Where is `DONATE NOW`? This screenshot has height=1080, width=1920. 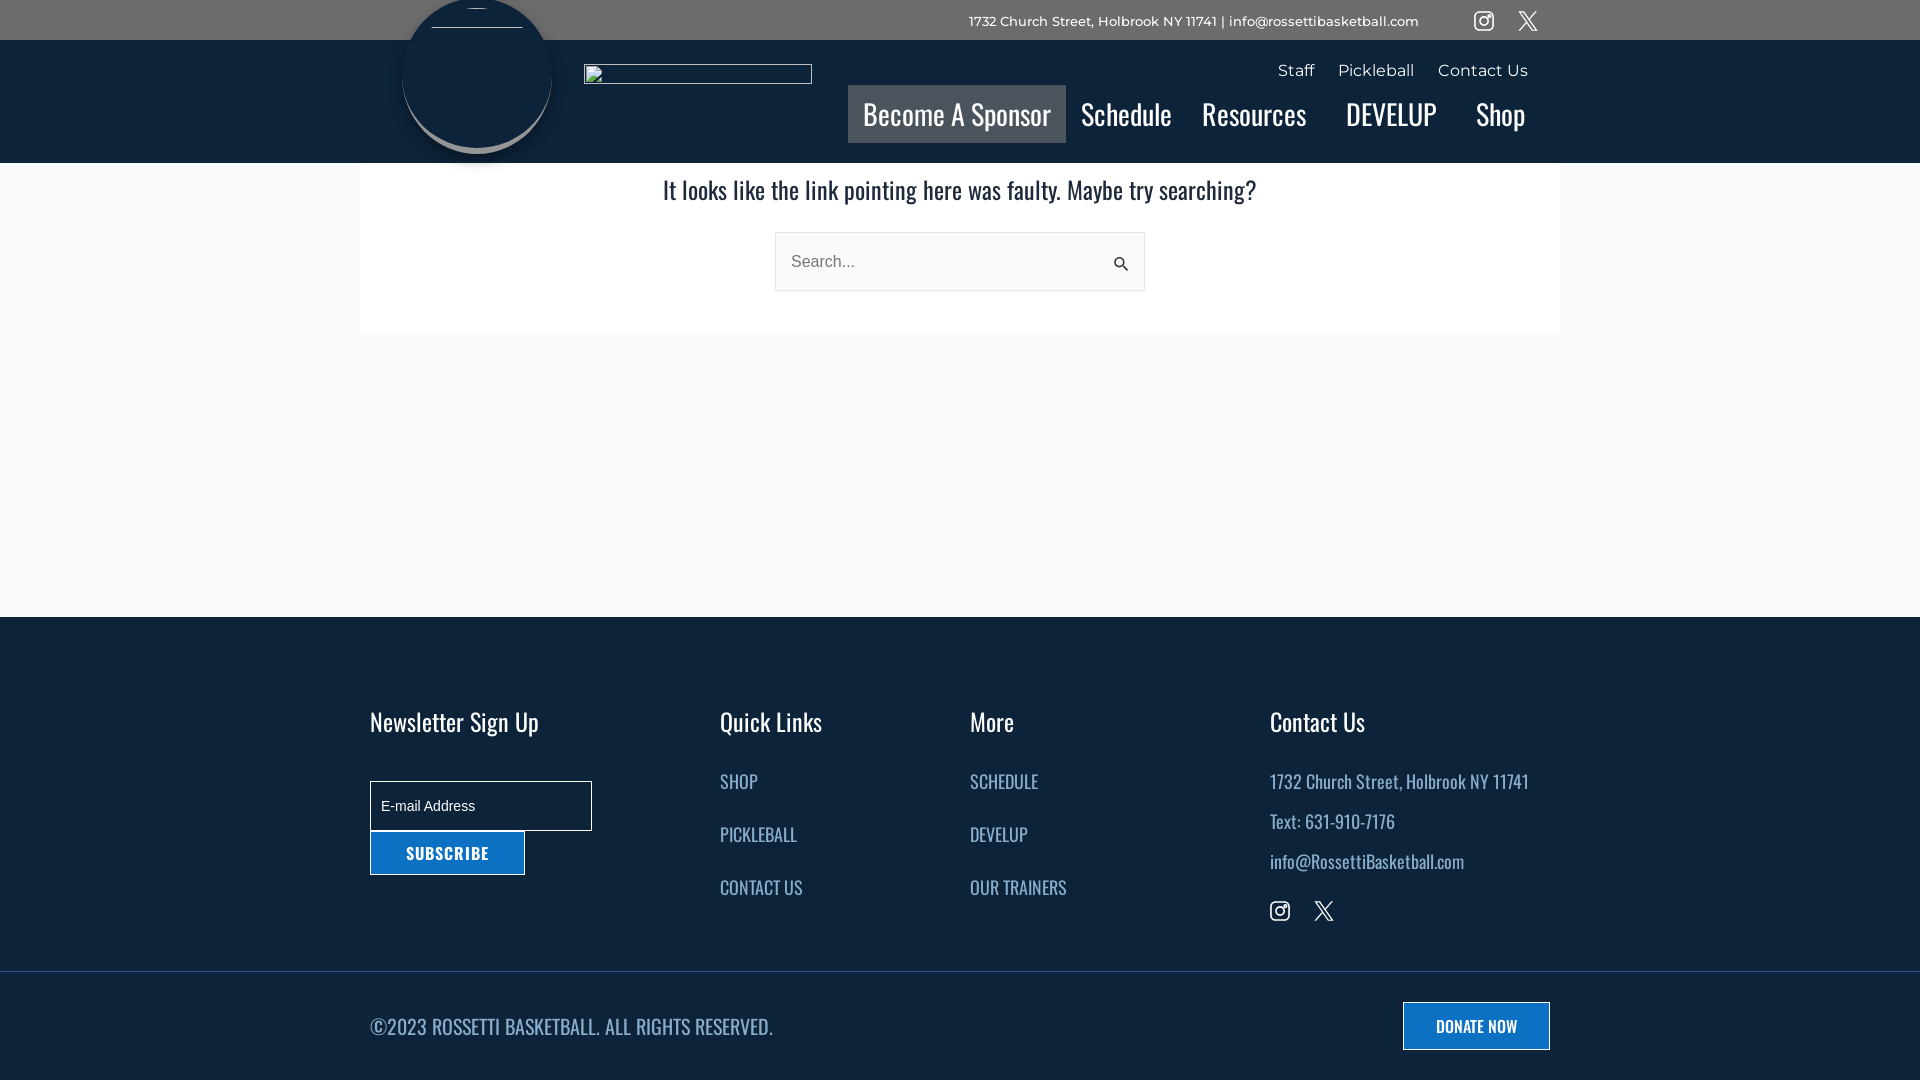
DONATE NOW is located at coordinates (1476, 1026).